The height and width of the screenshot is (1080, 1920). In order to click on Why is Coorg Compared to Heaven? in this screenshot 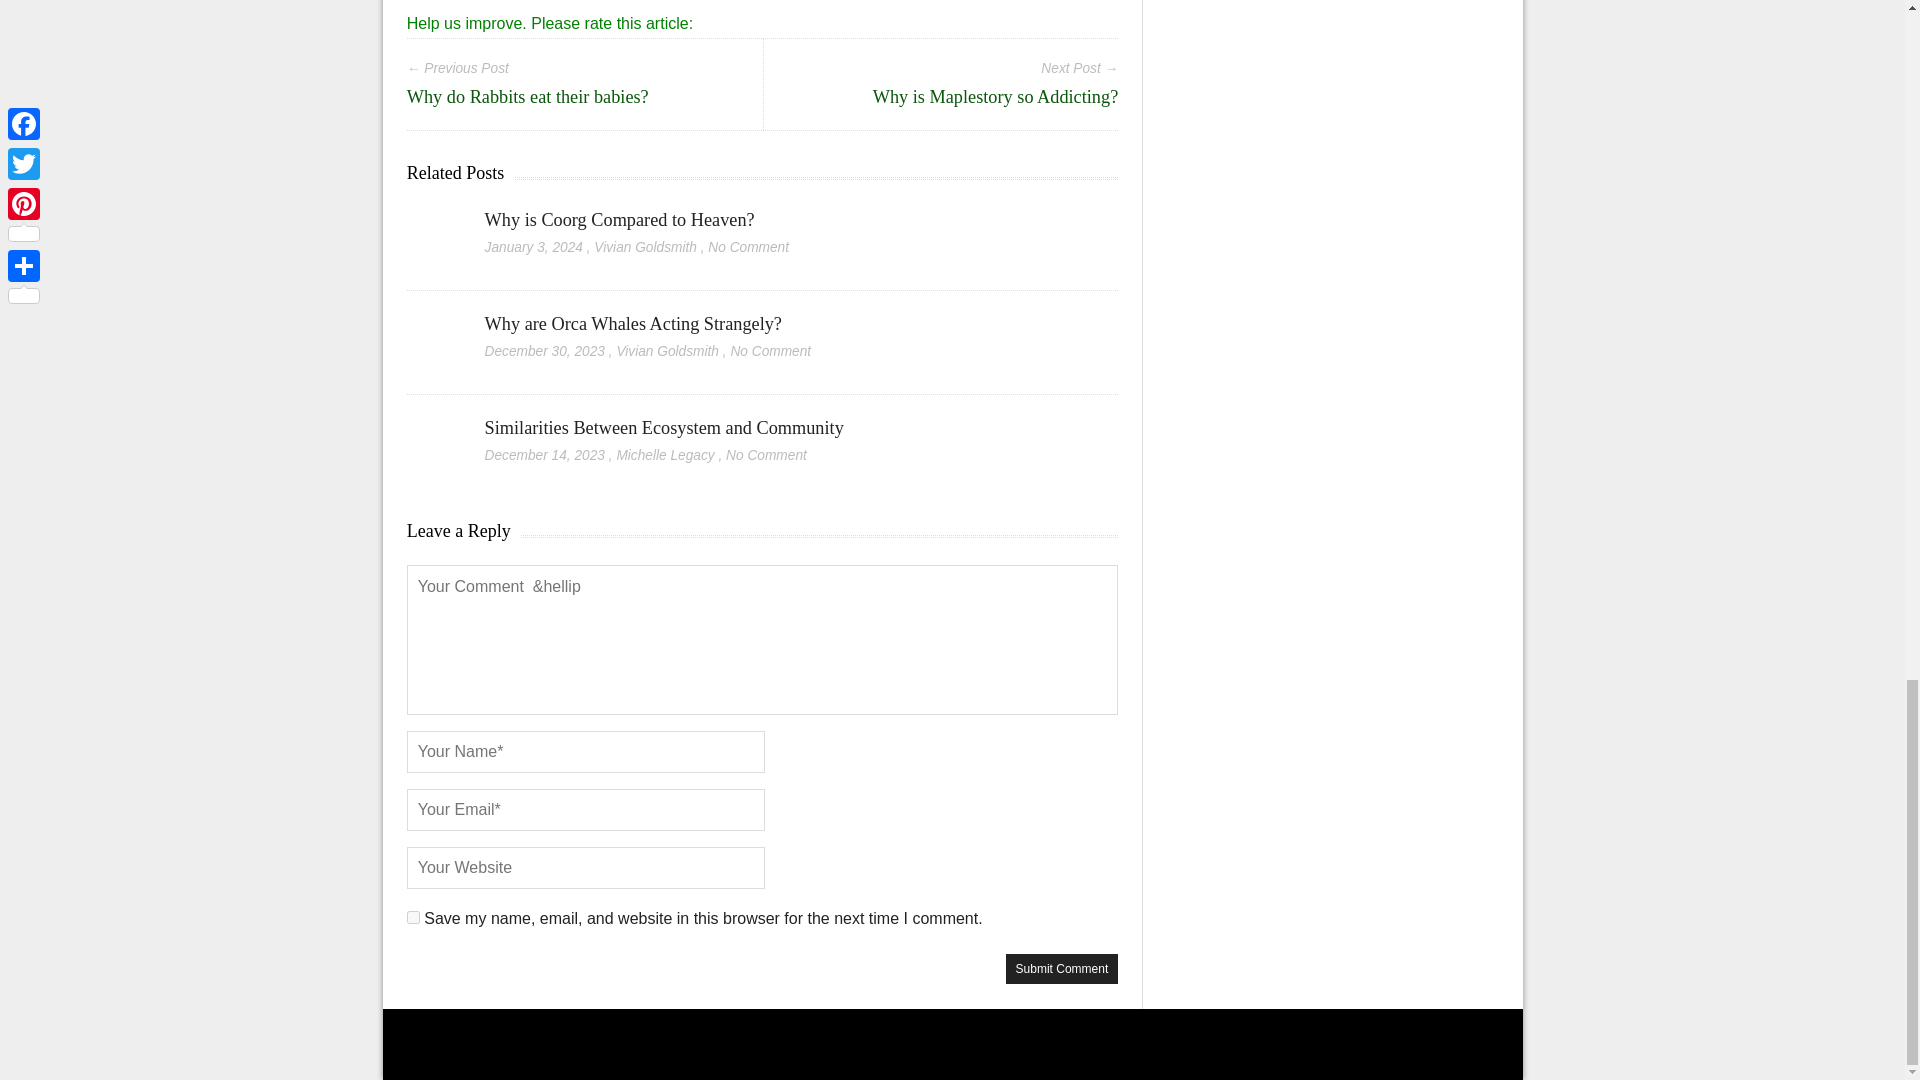, I will do `click(620, 220)`.